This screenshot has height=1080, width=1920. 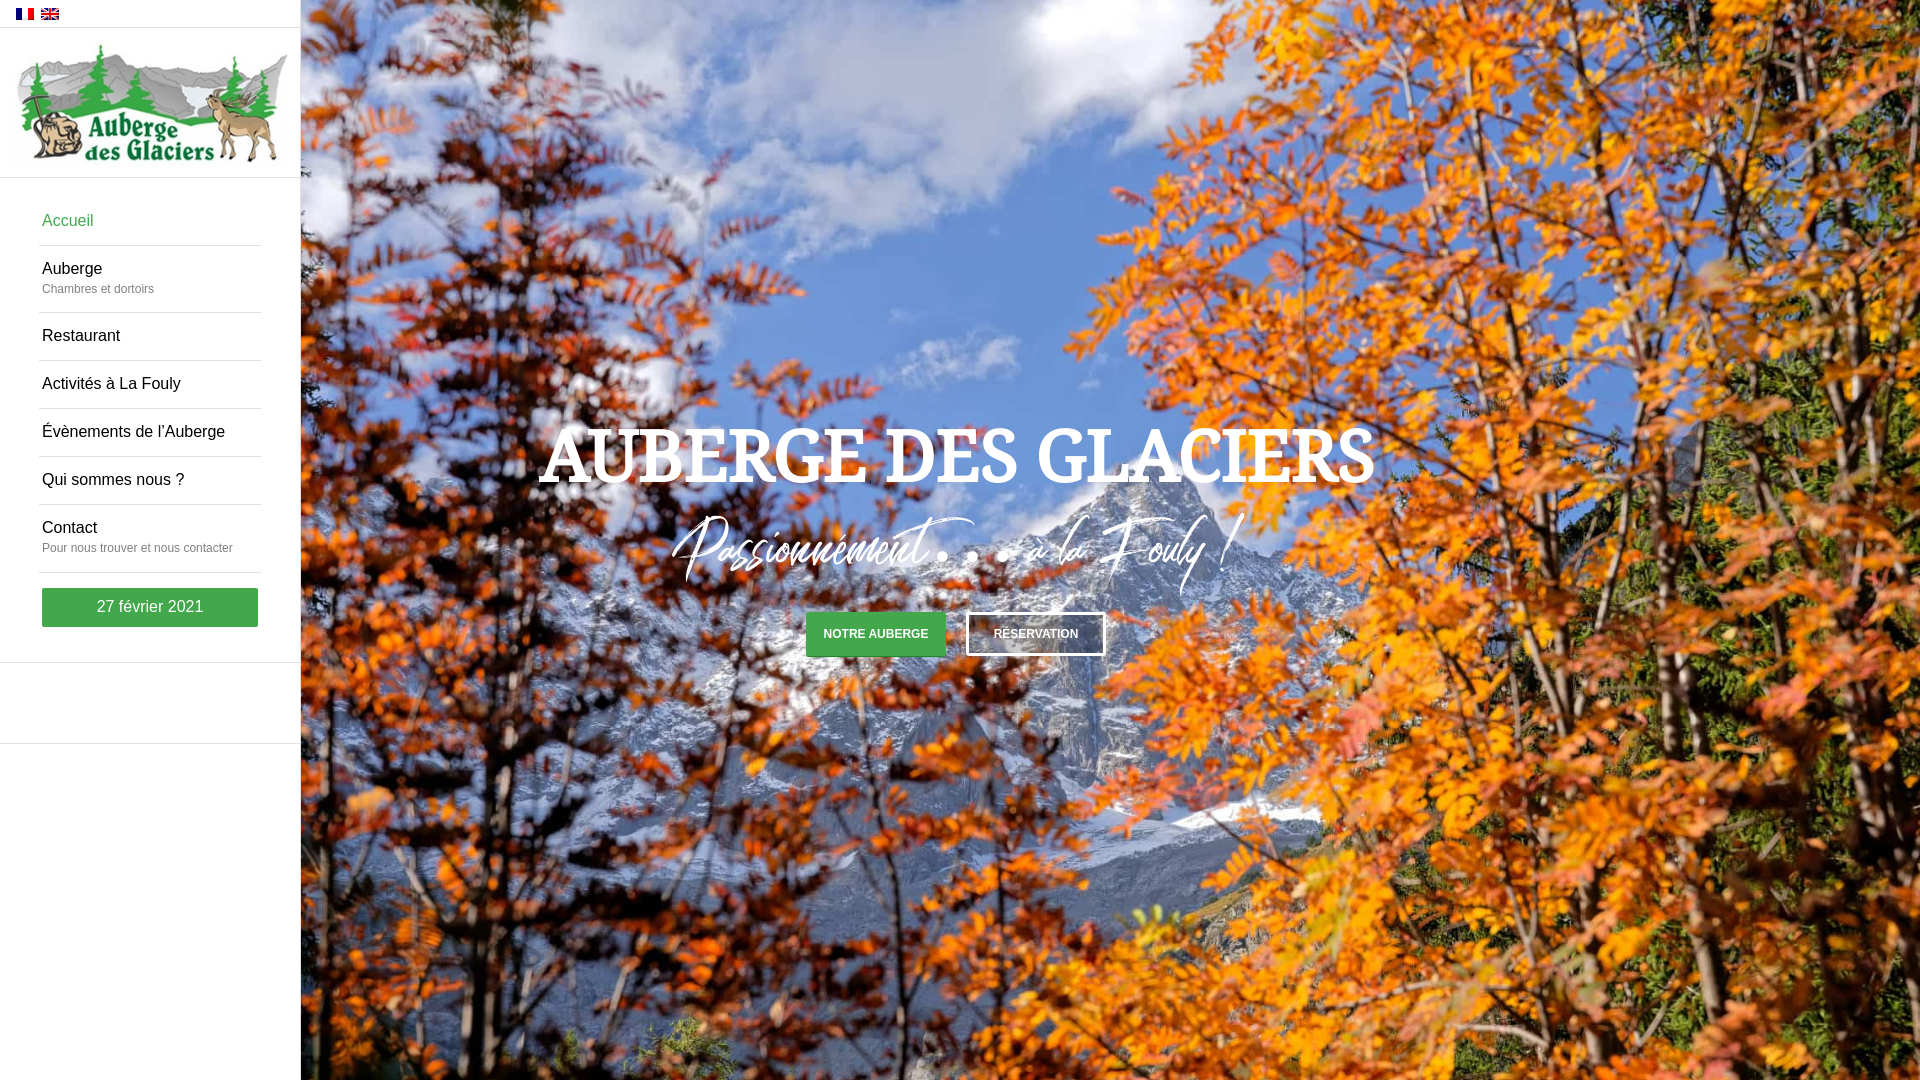 What do you see at coordinates (150, 280) in the screenshot?
I see `Auberge
Chambres et dortoirs` at bounding box center [150, 280].